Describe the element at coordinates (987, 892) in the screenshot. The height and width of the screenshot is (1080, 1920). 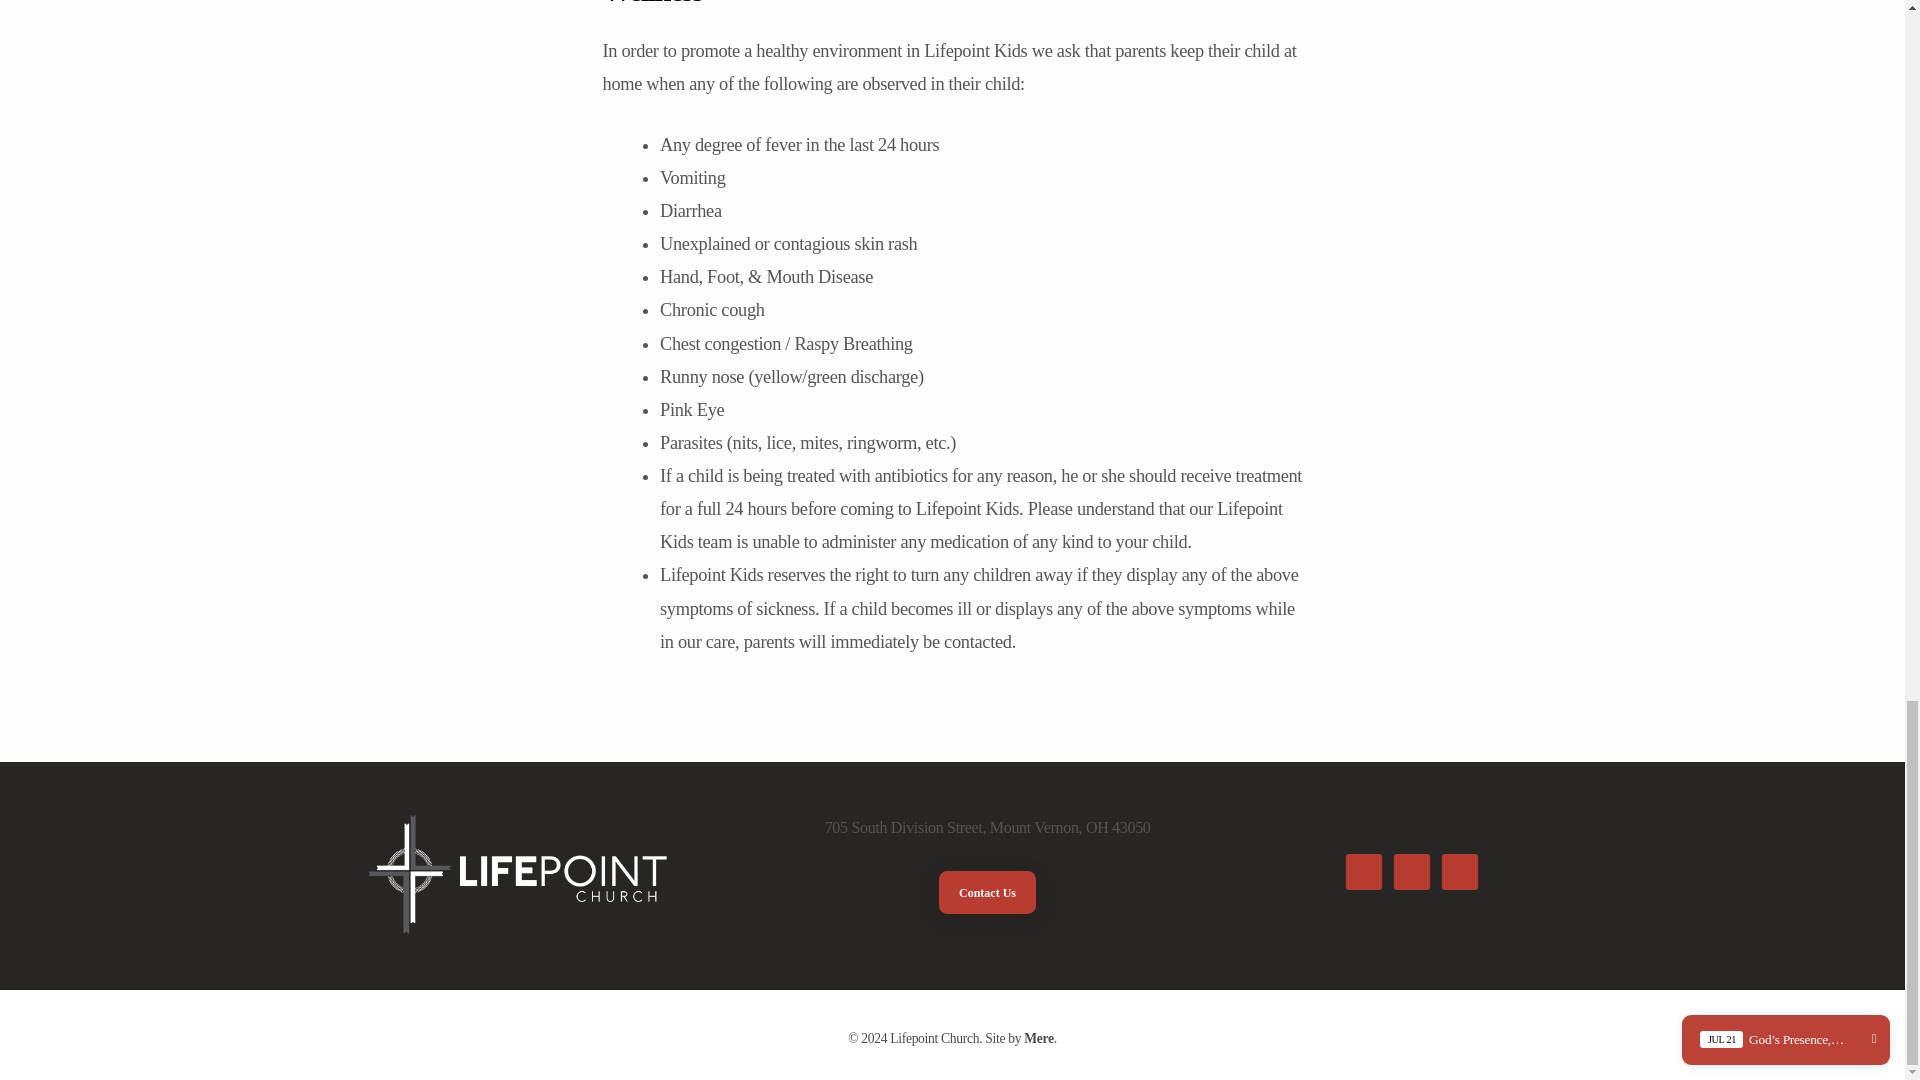
I see `Contact Us` at that location.